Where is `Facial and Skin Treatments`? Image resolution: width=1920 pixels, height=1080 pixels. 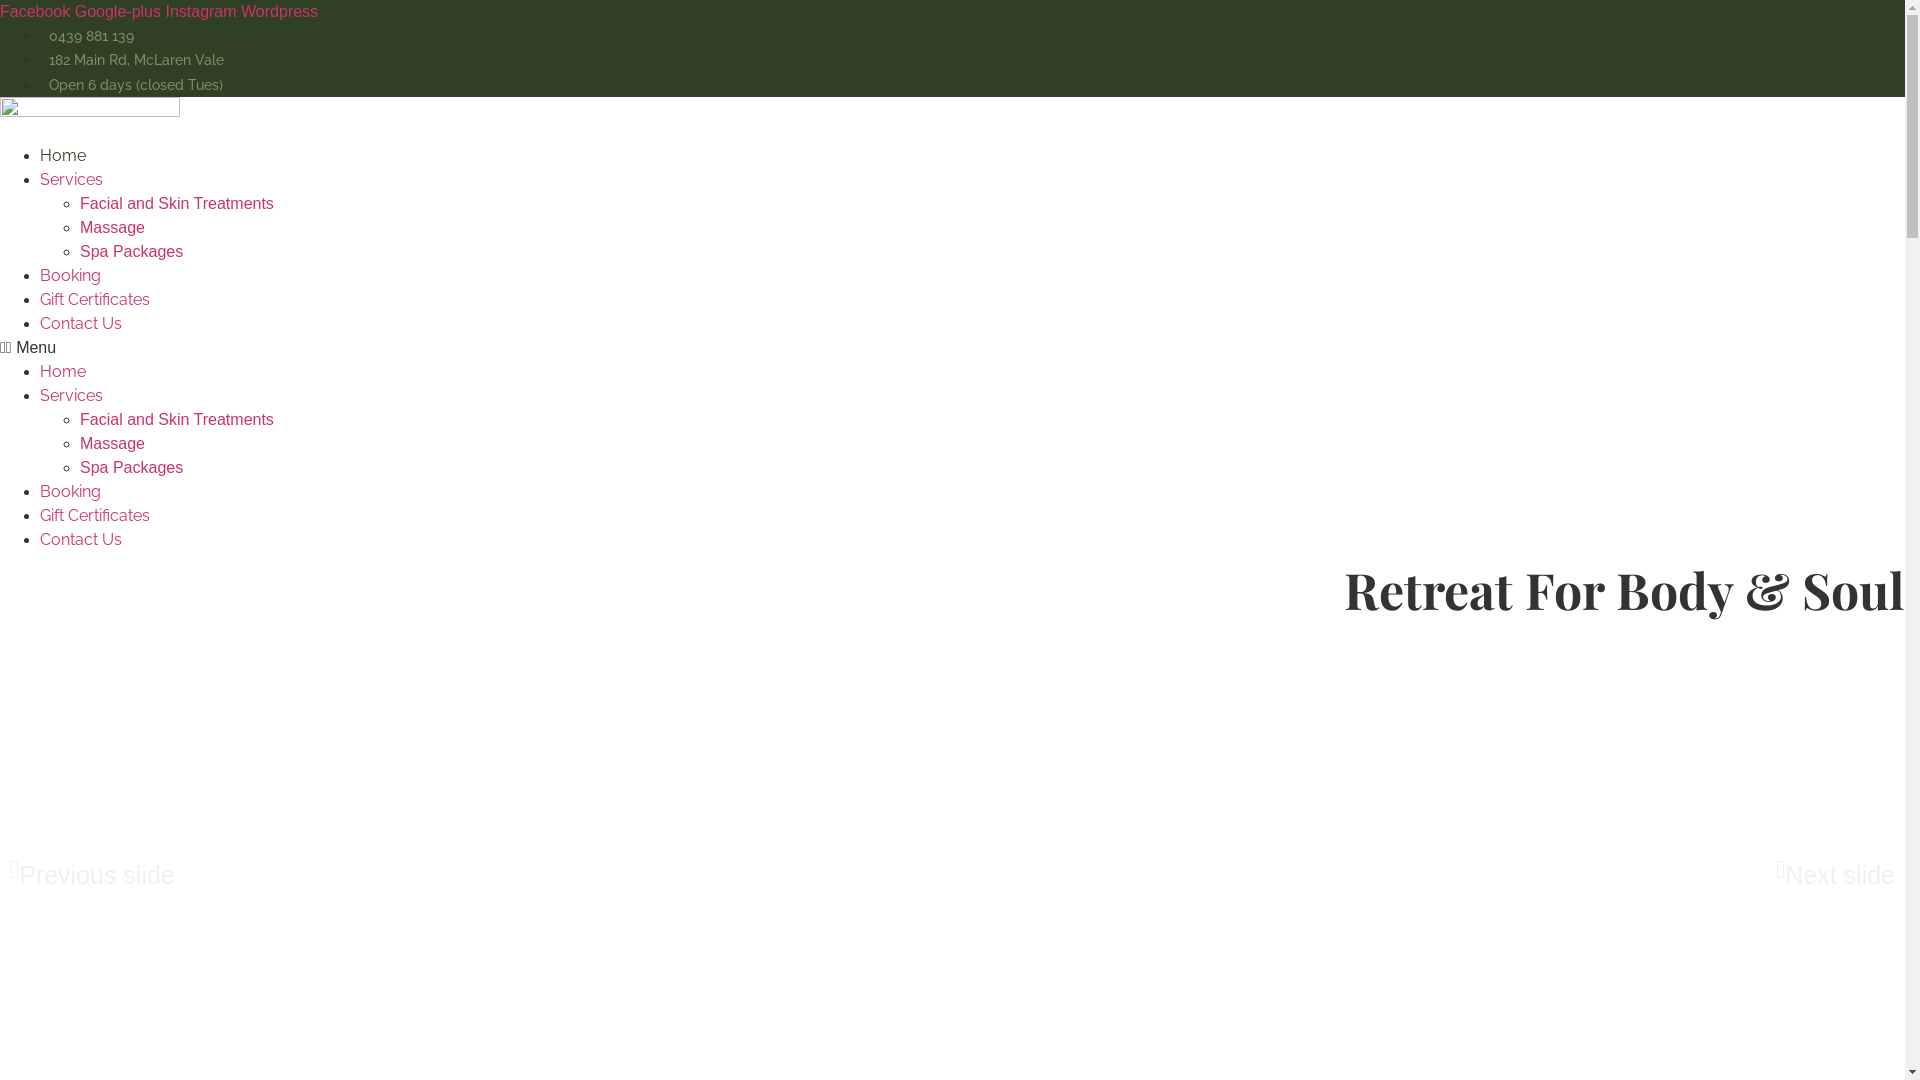 Facial and Skin Treatments is located at coordinates (177, 204).